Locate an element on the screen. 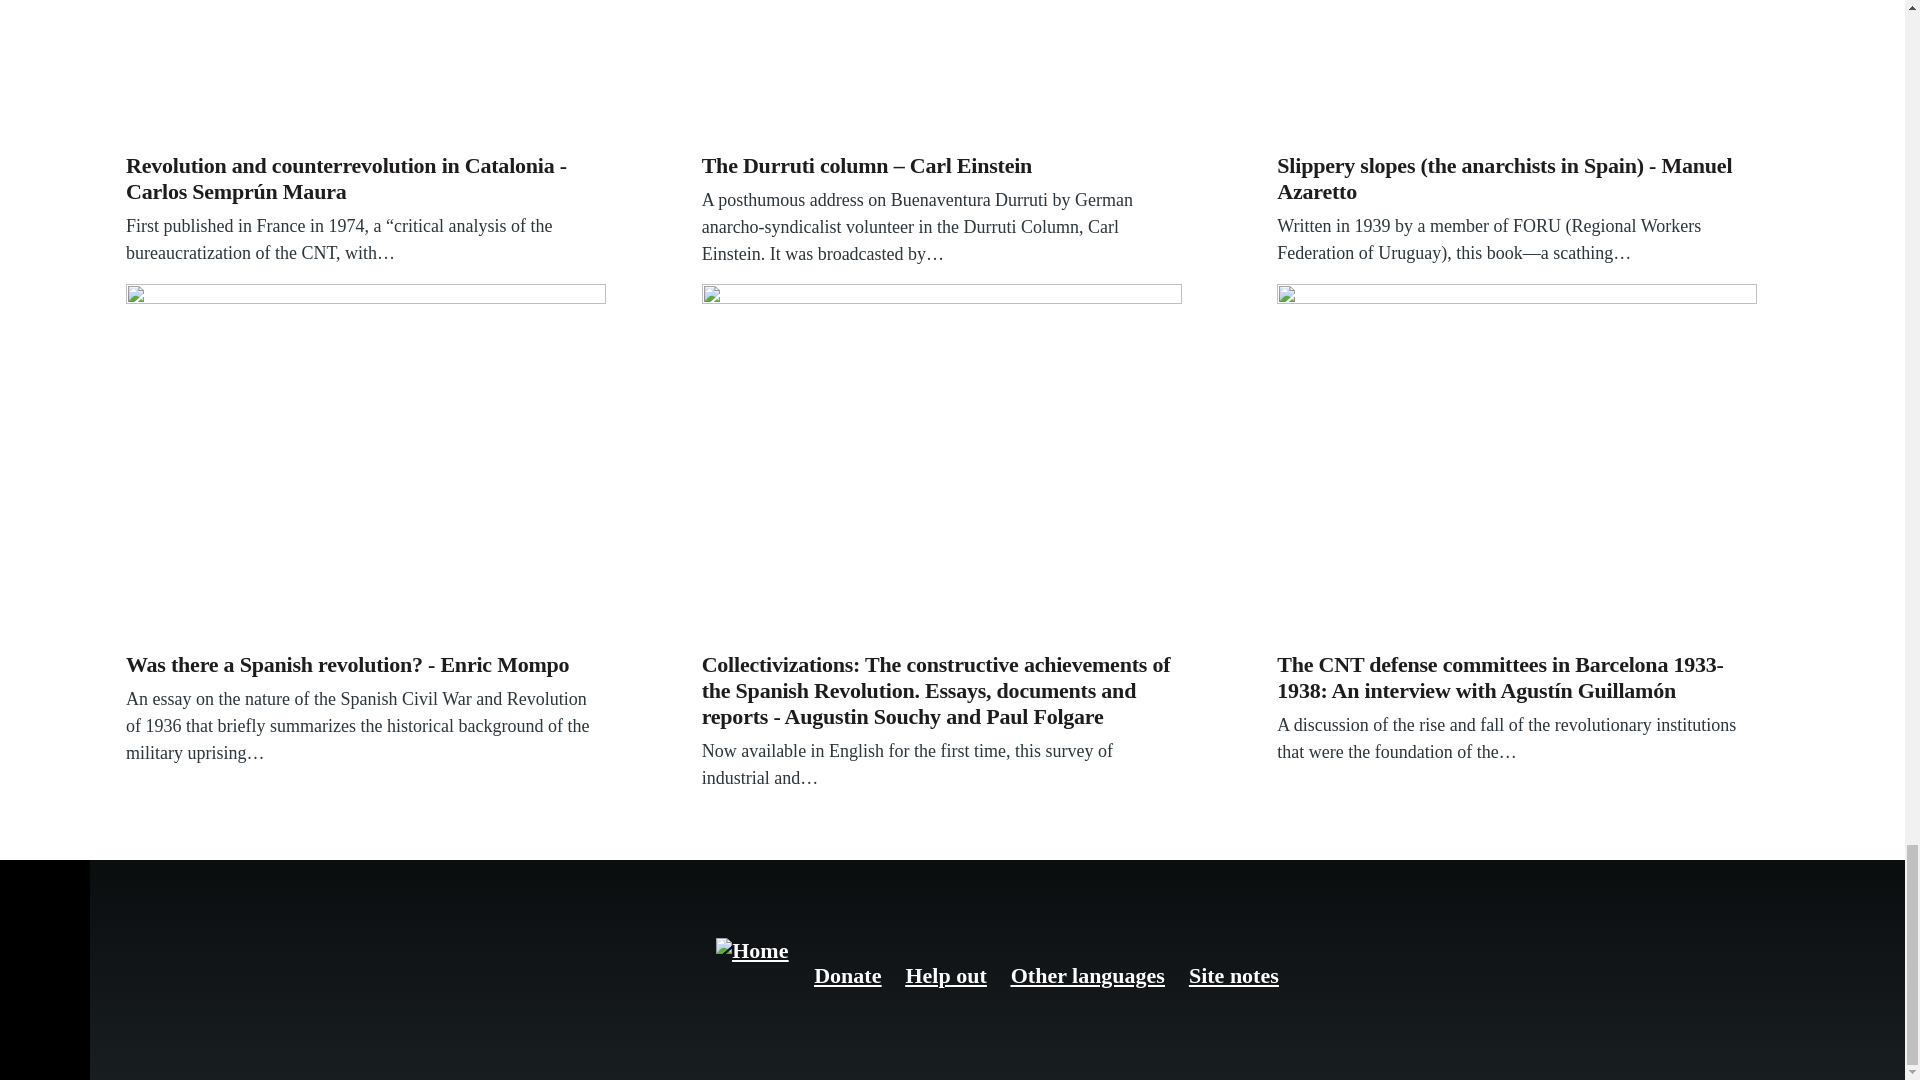 Image resolution: width=1920 pixels, height=1080 pixels. The Durruti Column is located at coordinates (942, 72).